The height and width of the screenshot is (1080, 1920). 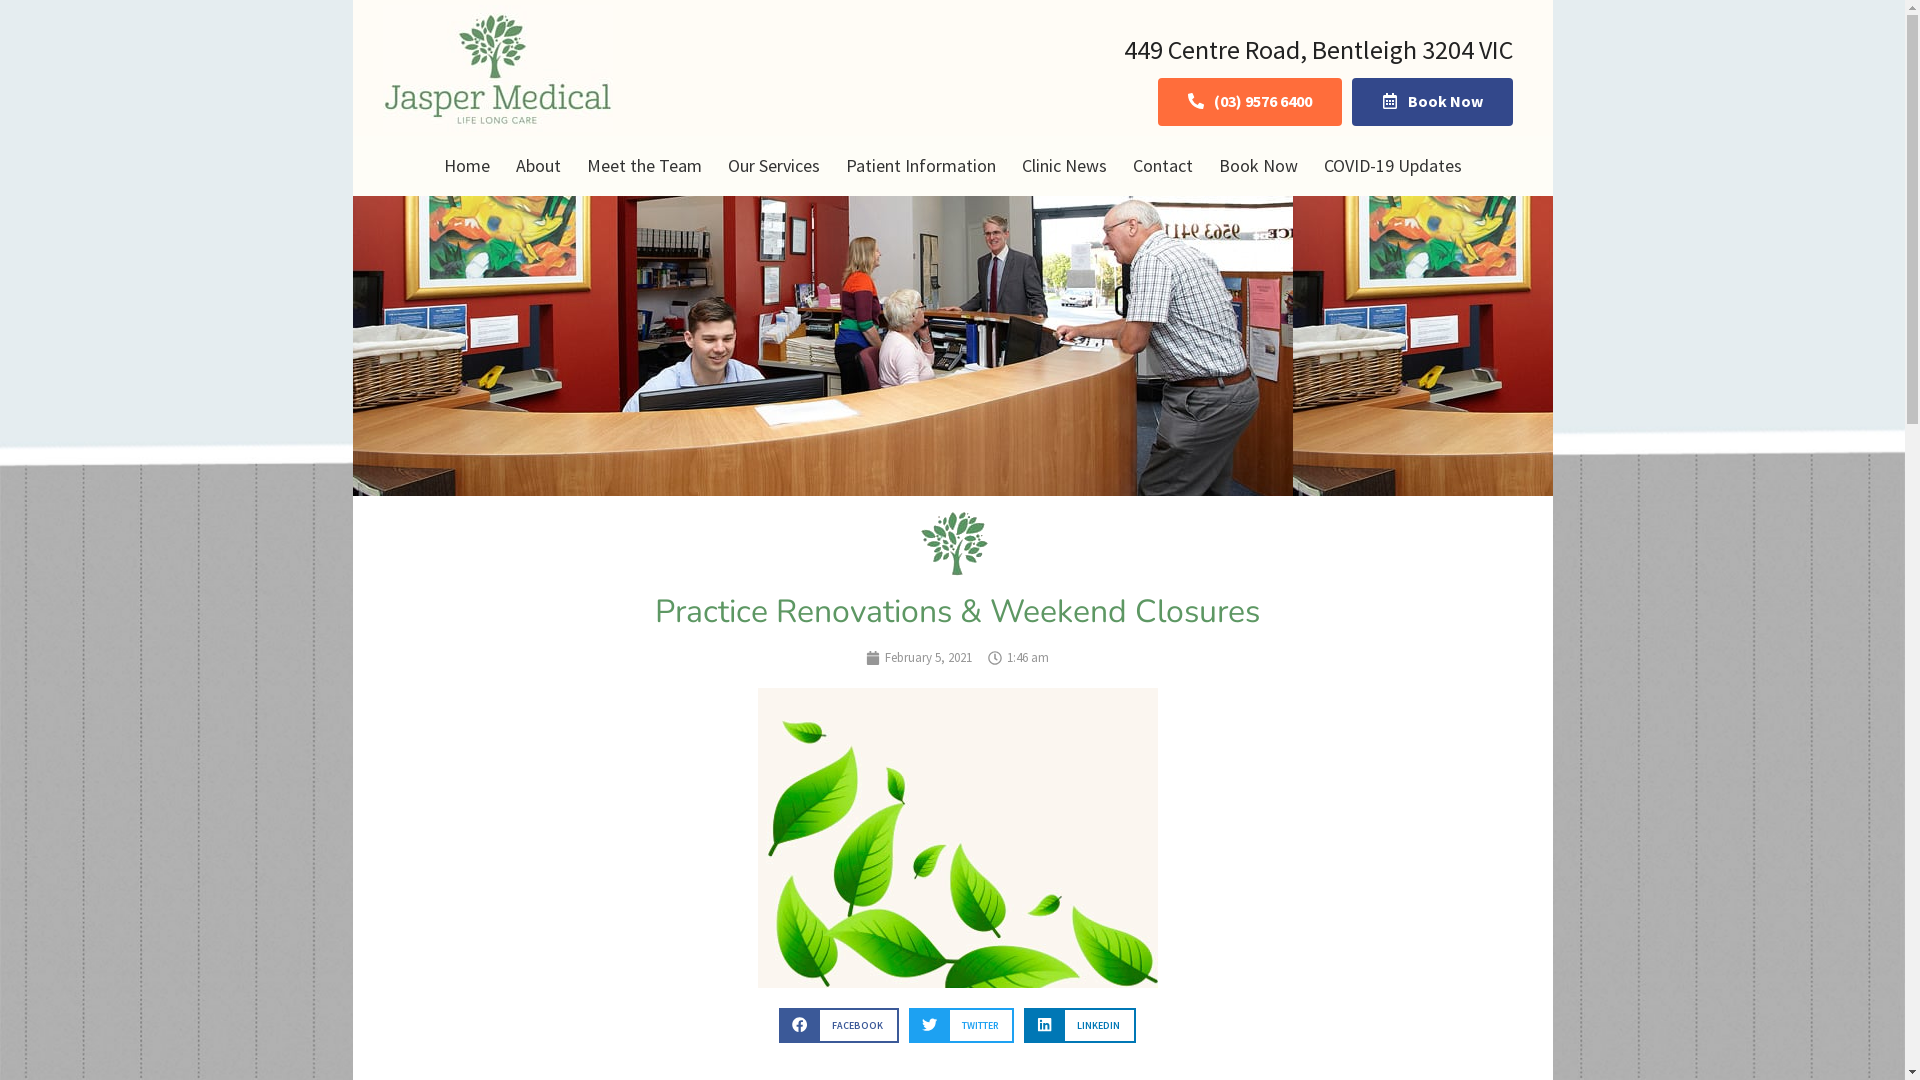 What do you see at coordinates (1392, 166) in the screenshot?
I see `COVID-19 Updates` at bounding box center [1392, 166].